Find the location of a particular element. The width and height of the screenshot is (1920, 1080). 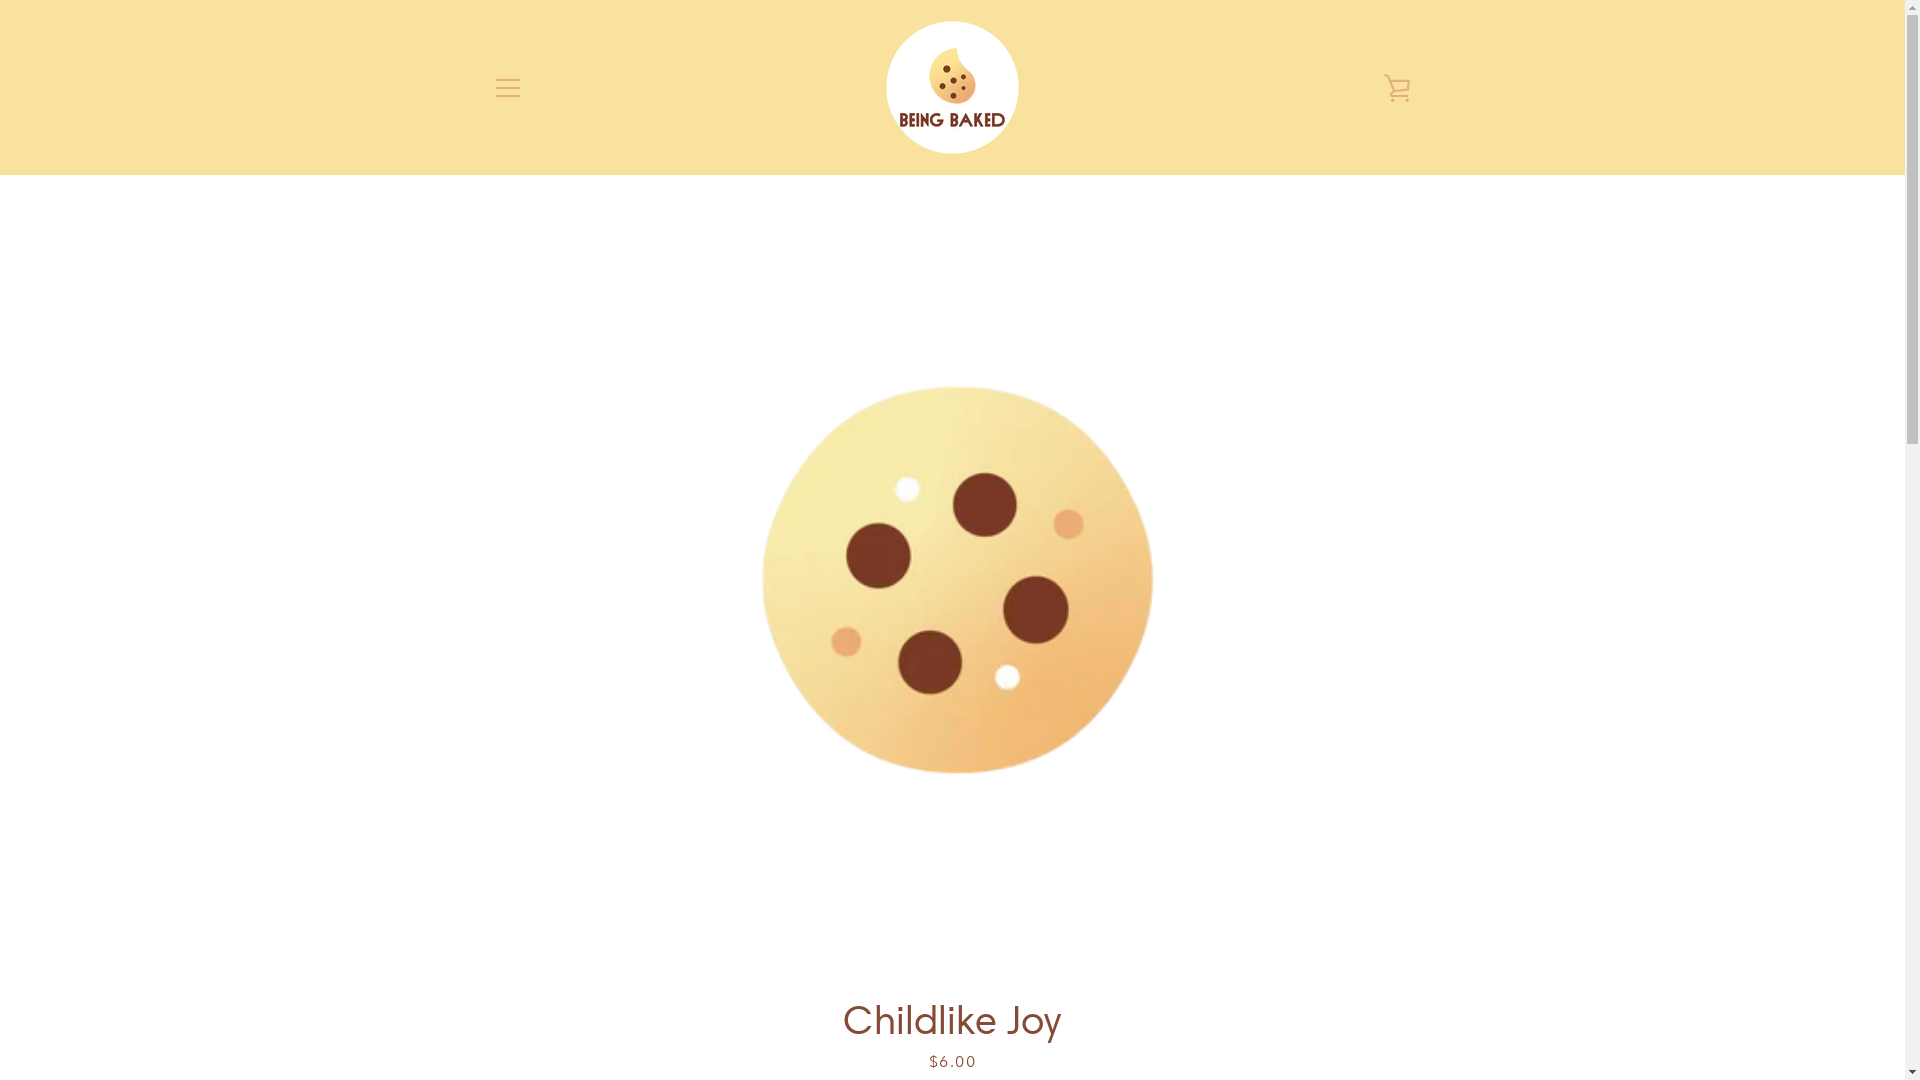

MENU is located at coordinates (507, 87).